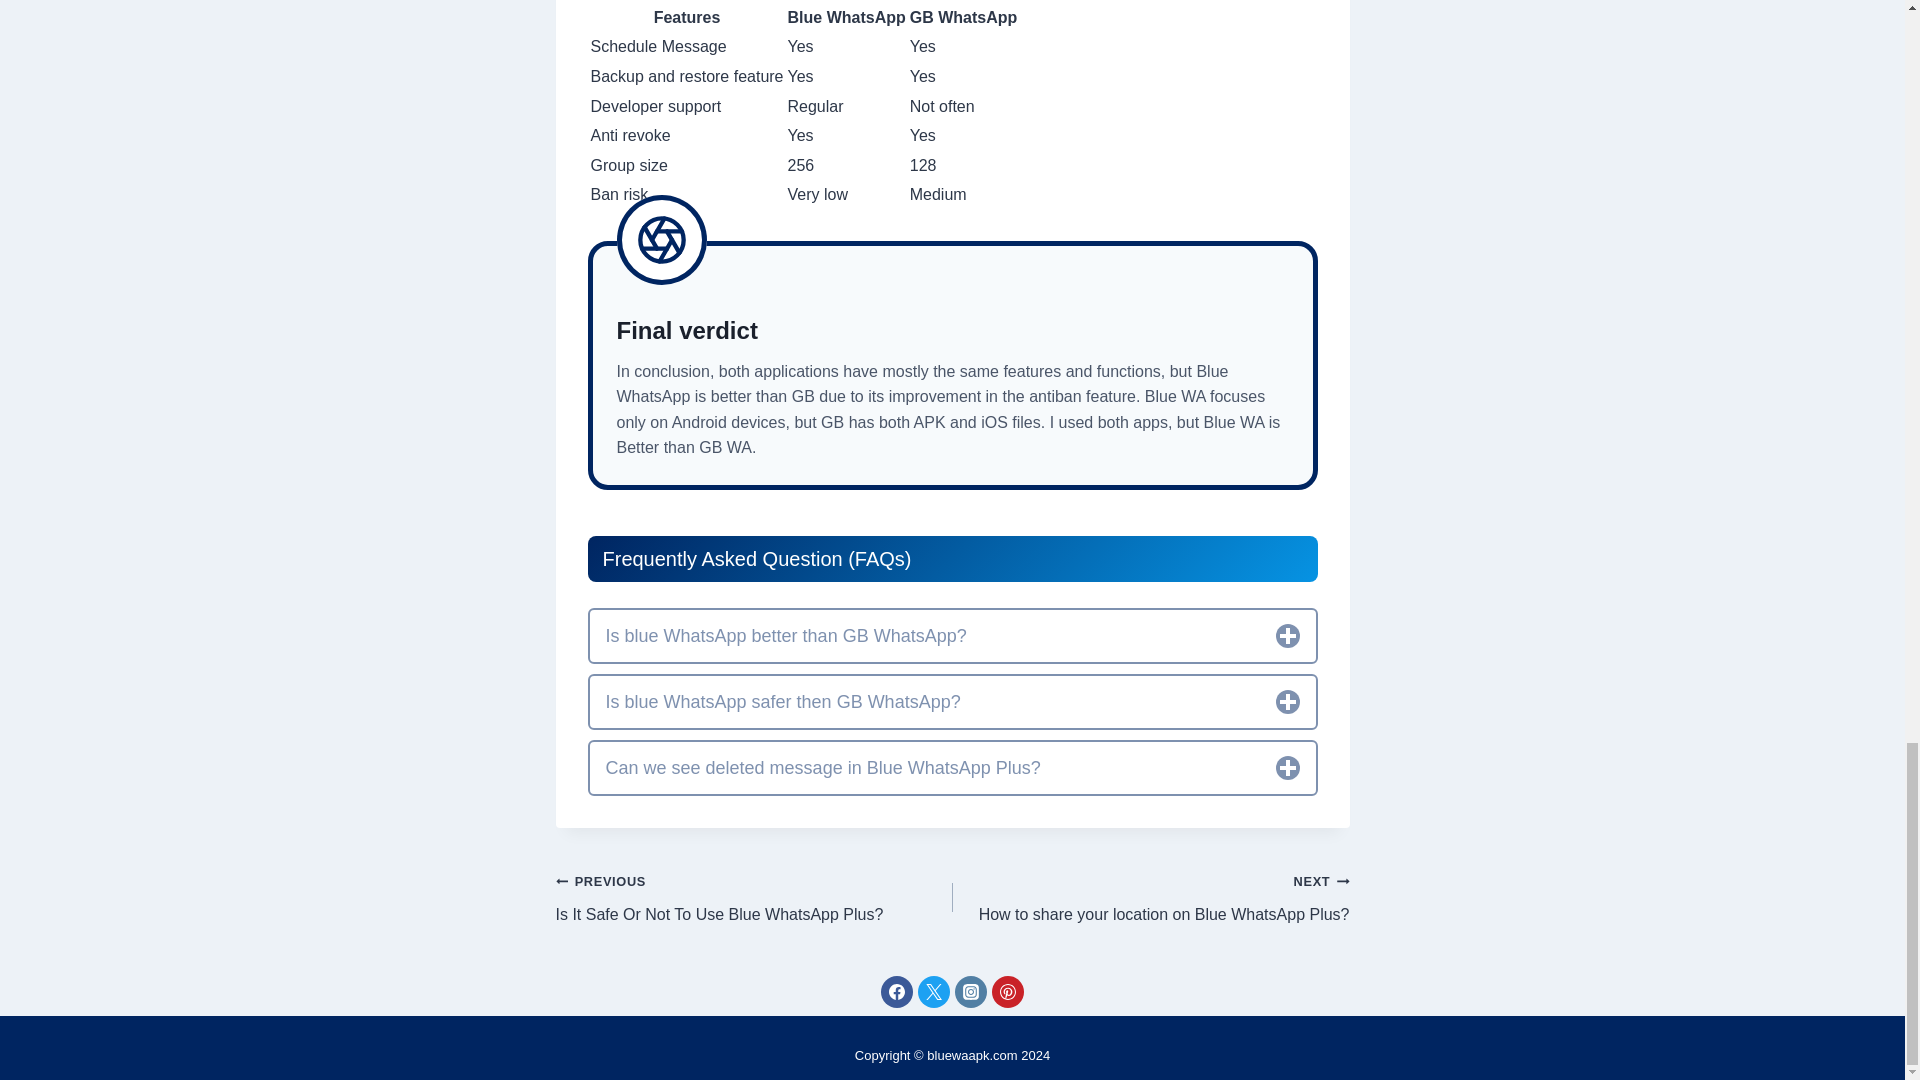 This screenshot has width=1920, height=1080. What do you see at coordinates (952, 636) in the screenshot?
I see `Can we see deleted message in Blue WhatsApp Plus?` at bounding box center [952, 636].